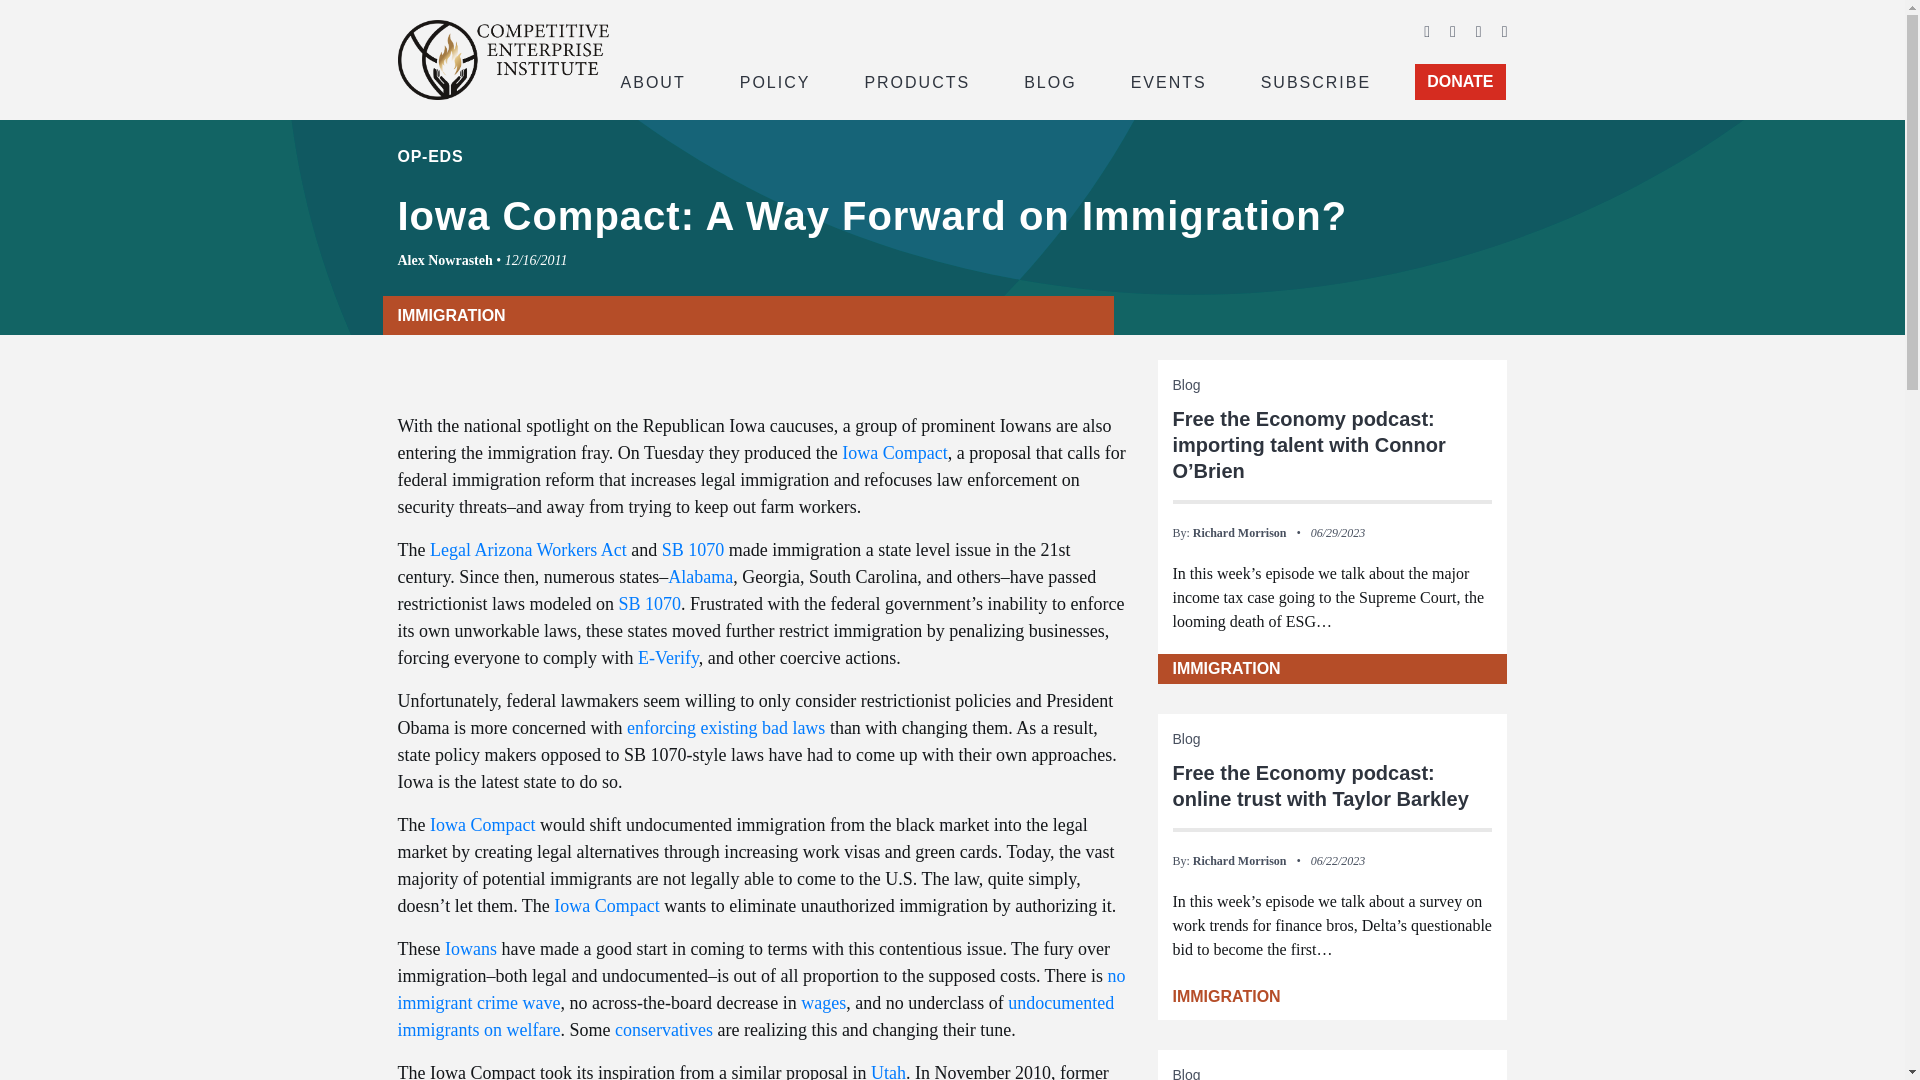  What do you see at coordinates (1316, 80) in the screenshot?
I see `SUBSCRIBE` at bounding box center [1316, 80].